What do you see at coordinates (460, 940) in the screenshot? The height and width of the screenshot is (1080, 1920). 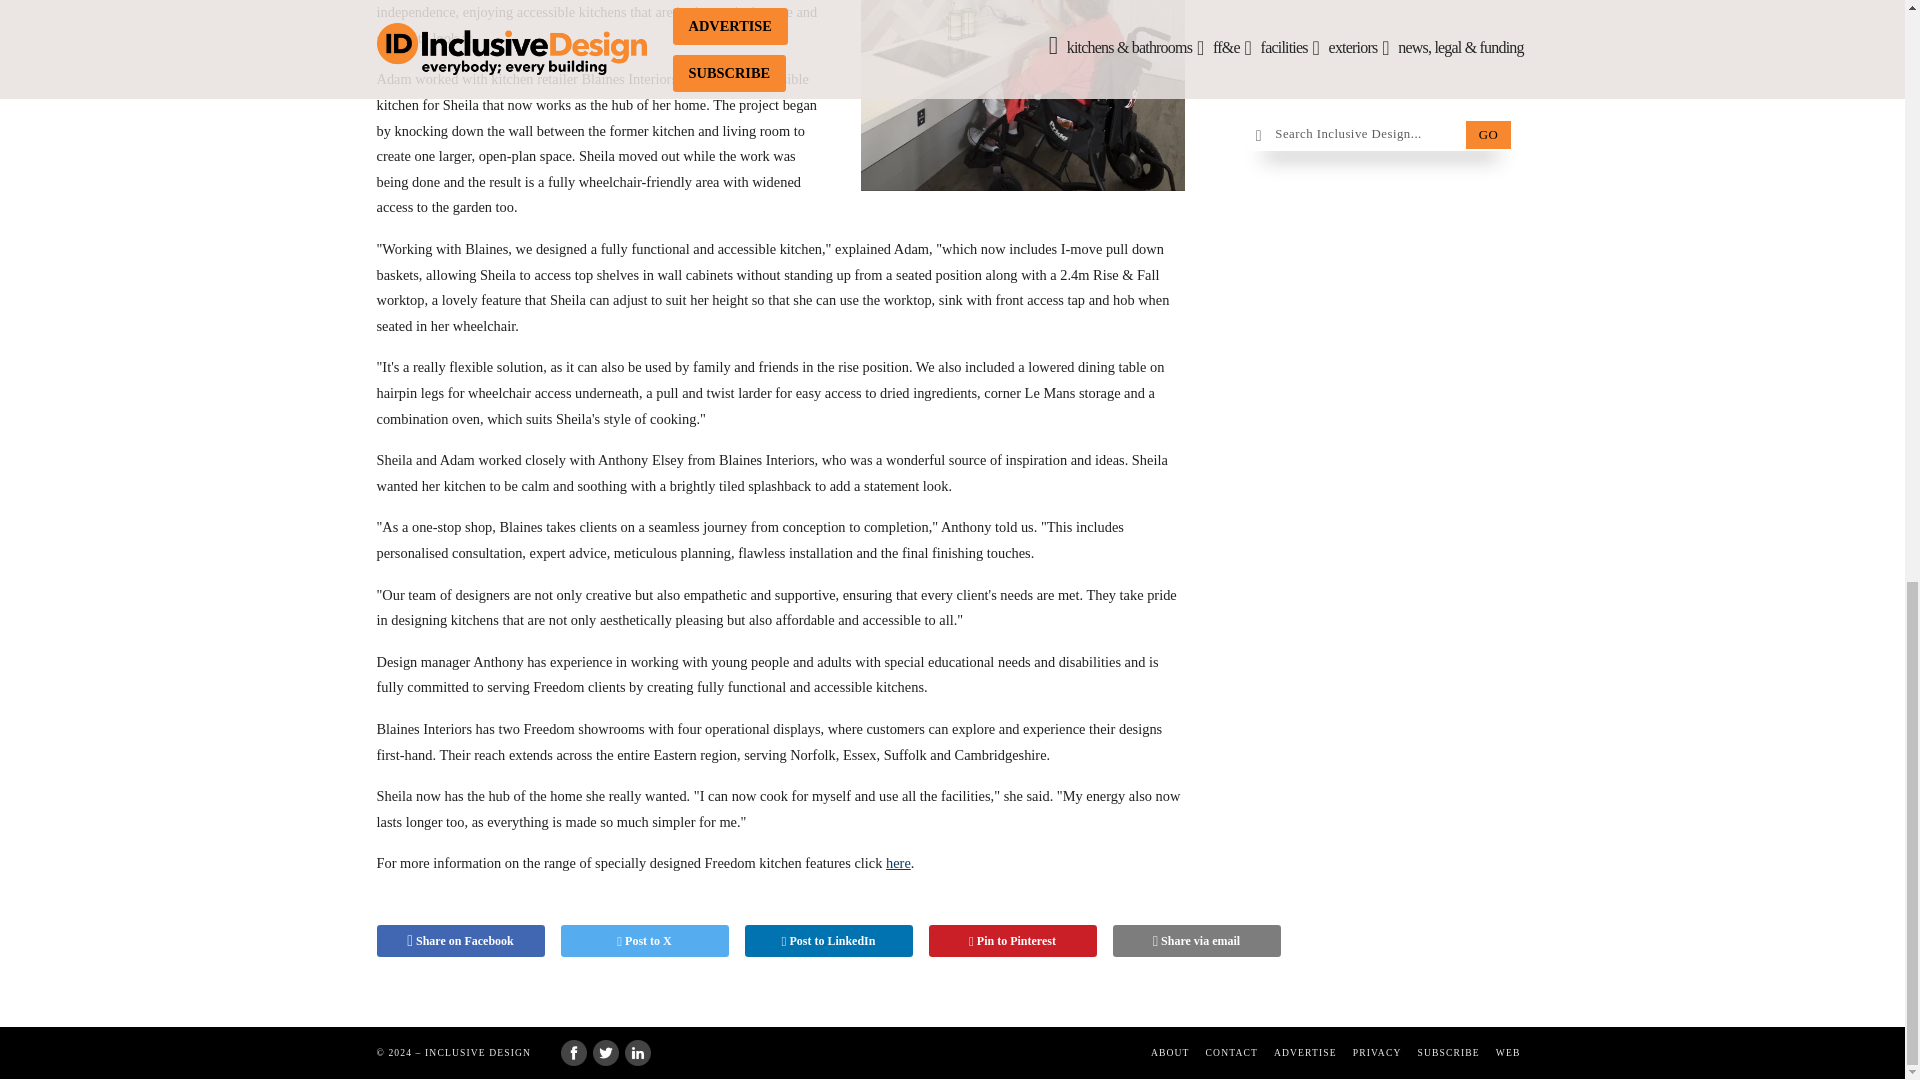 I see `Share on Facebook` at bounding box center [460, 940].